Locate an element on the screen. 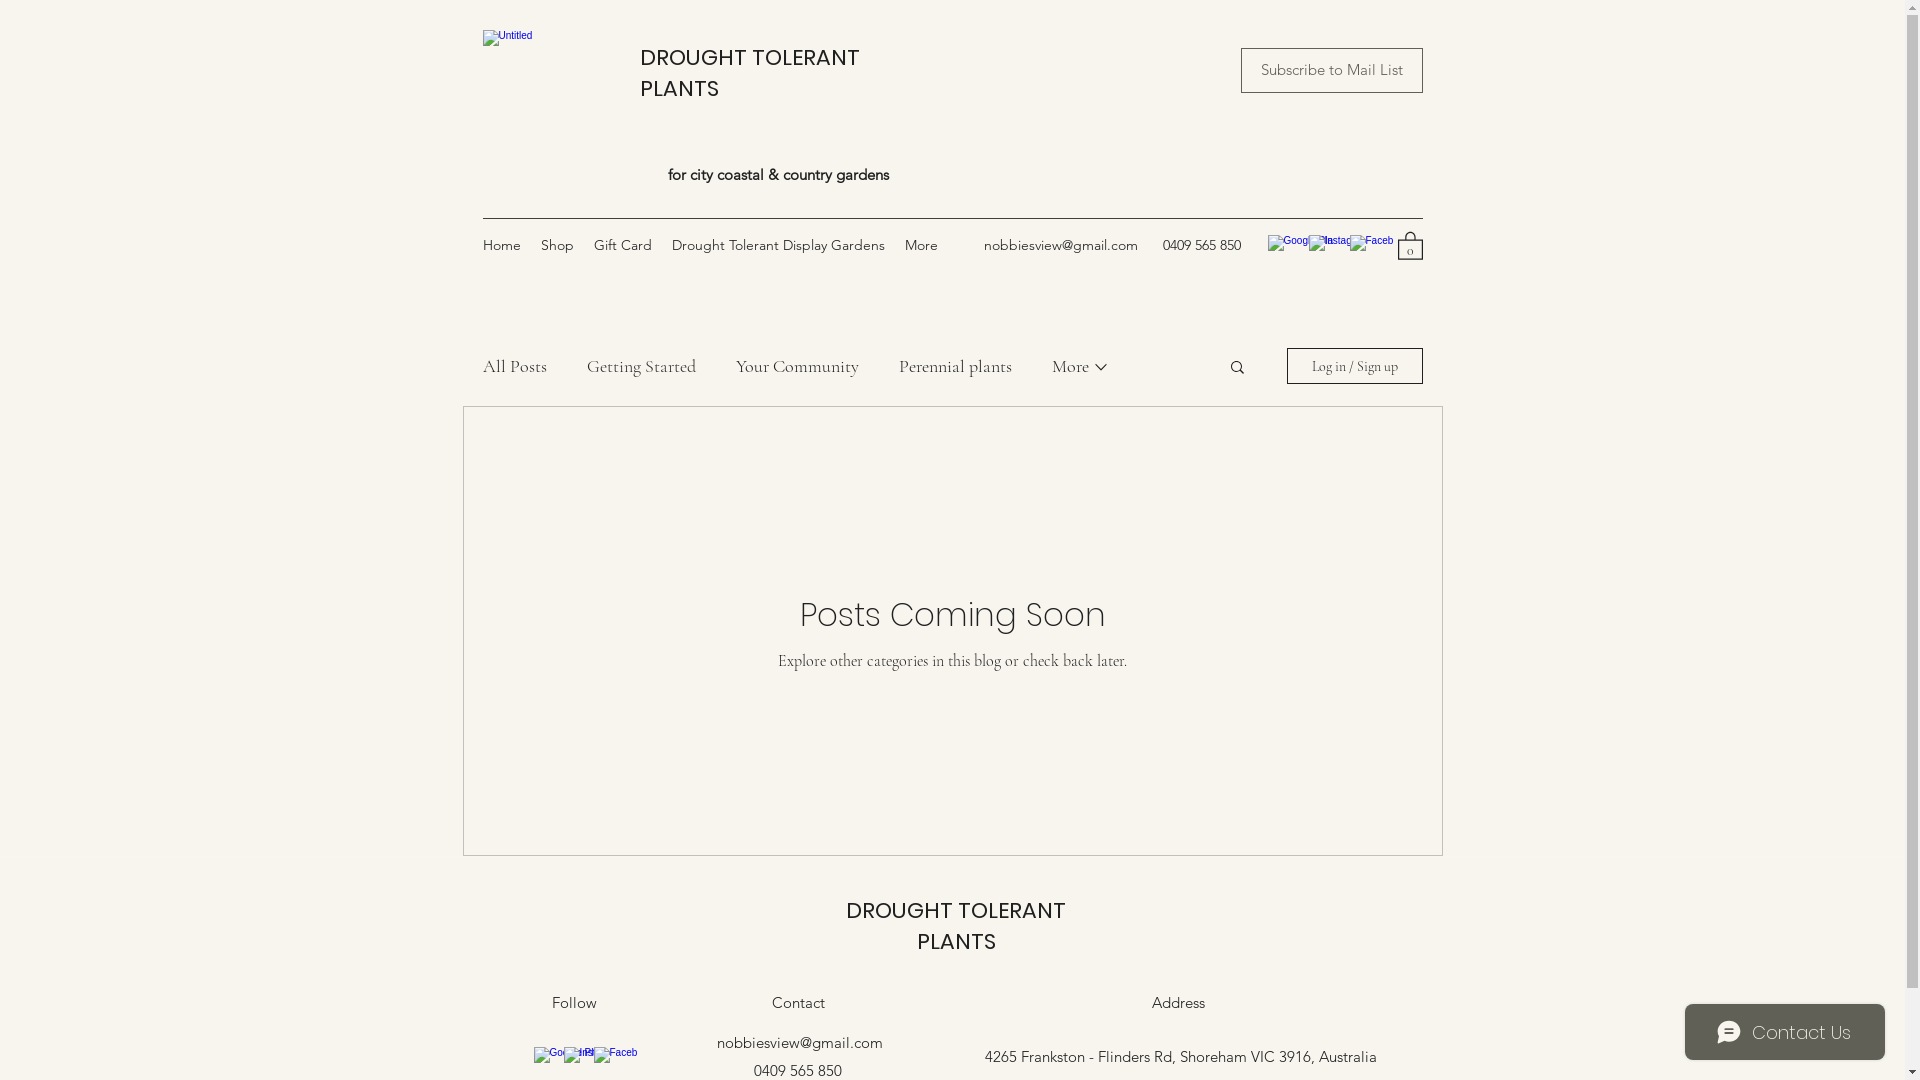 This screenshot has height=1080, width=1920. Perennial plants is located at coordinates (954, 366).